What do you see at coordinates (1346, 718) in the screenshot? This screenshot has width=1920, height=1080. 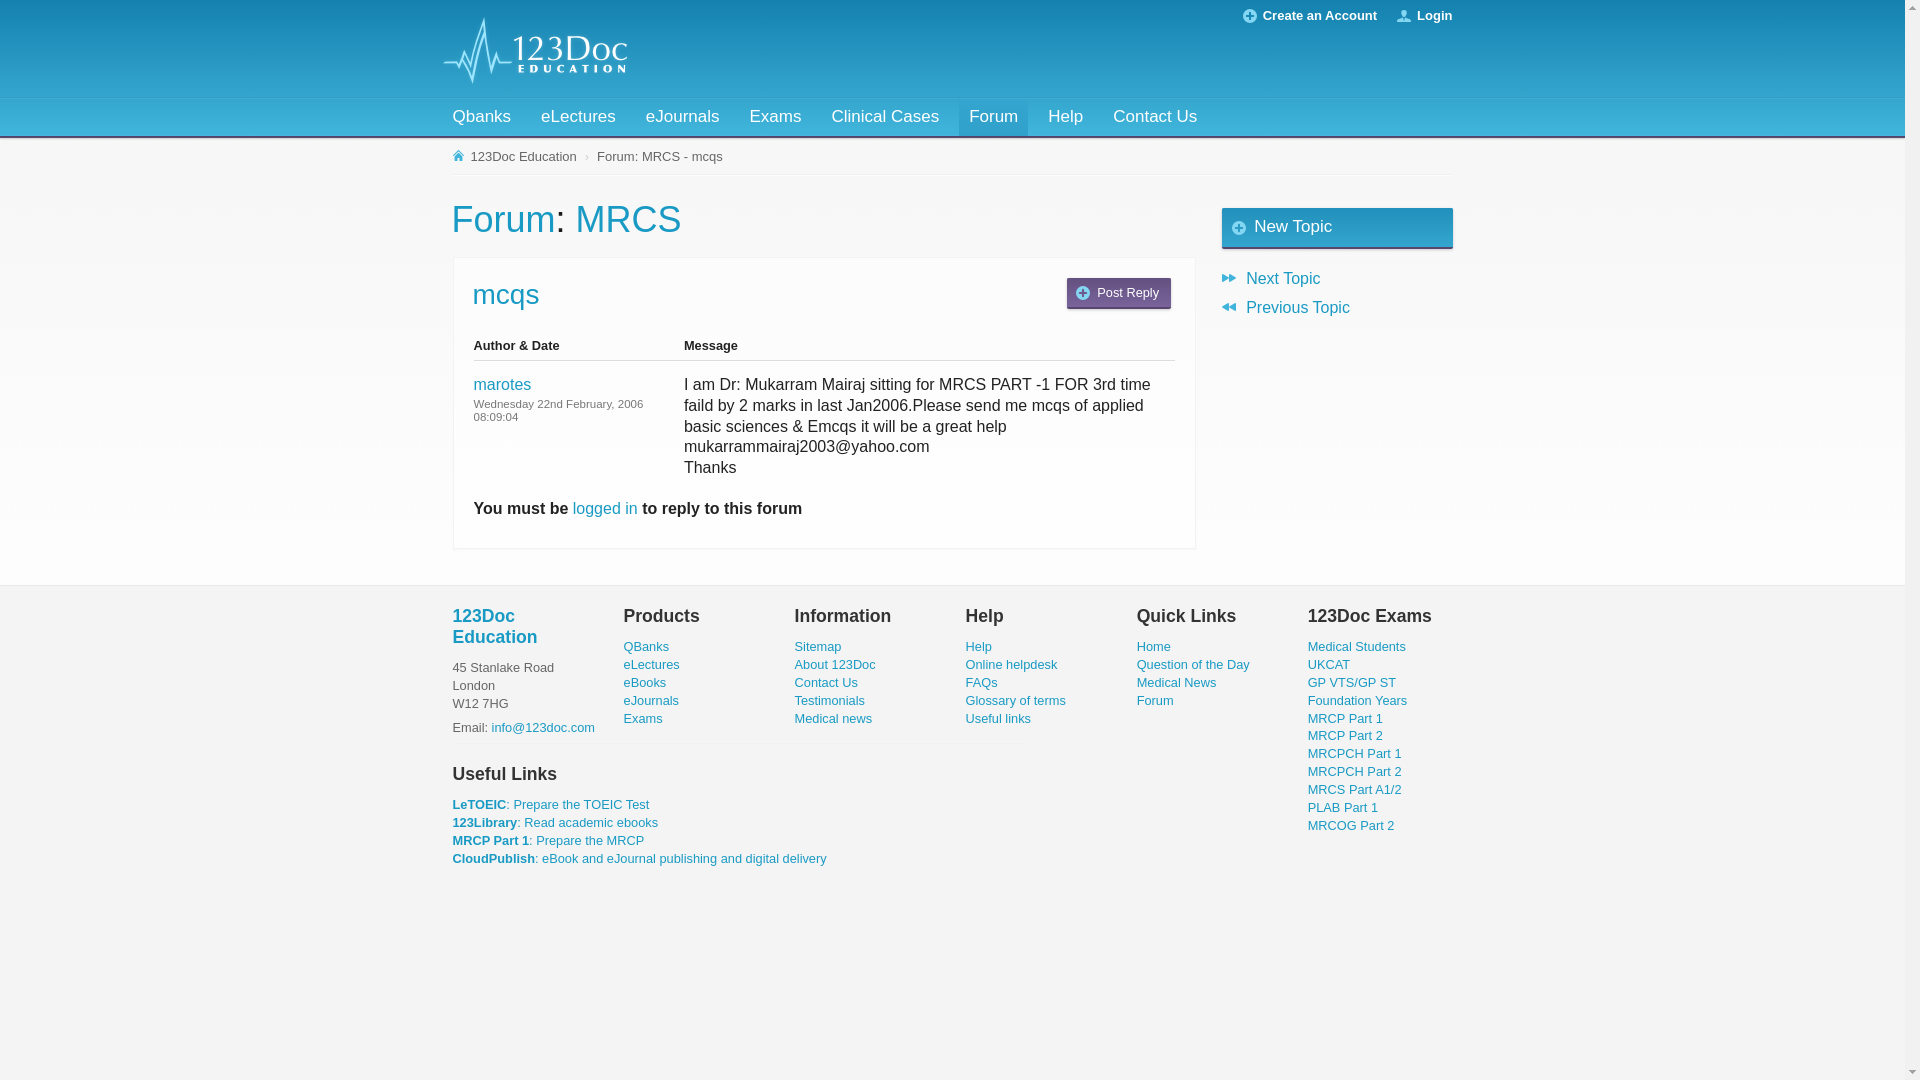 I see `MRCP Part 1` at bounding box center [1346, 718].